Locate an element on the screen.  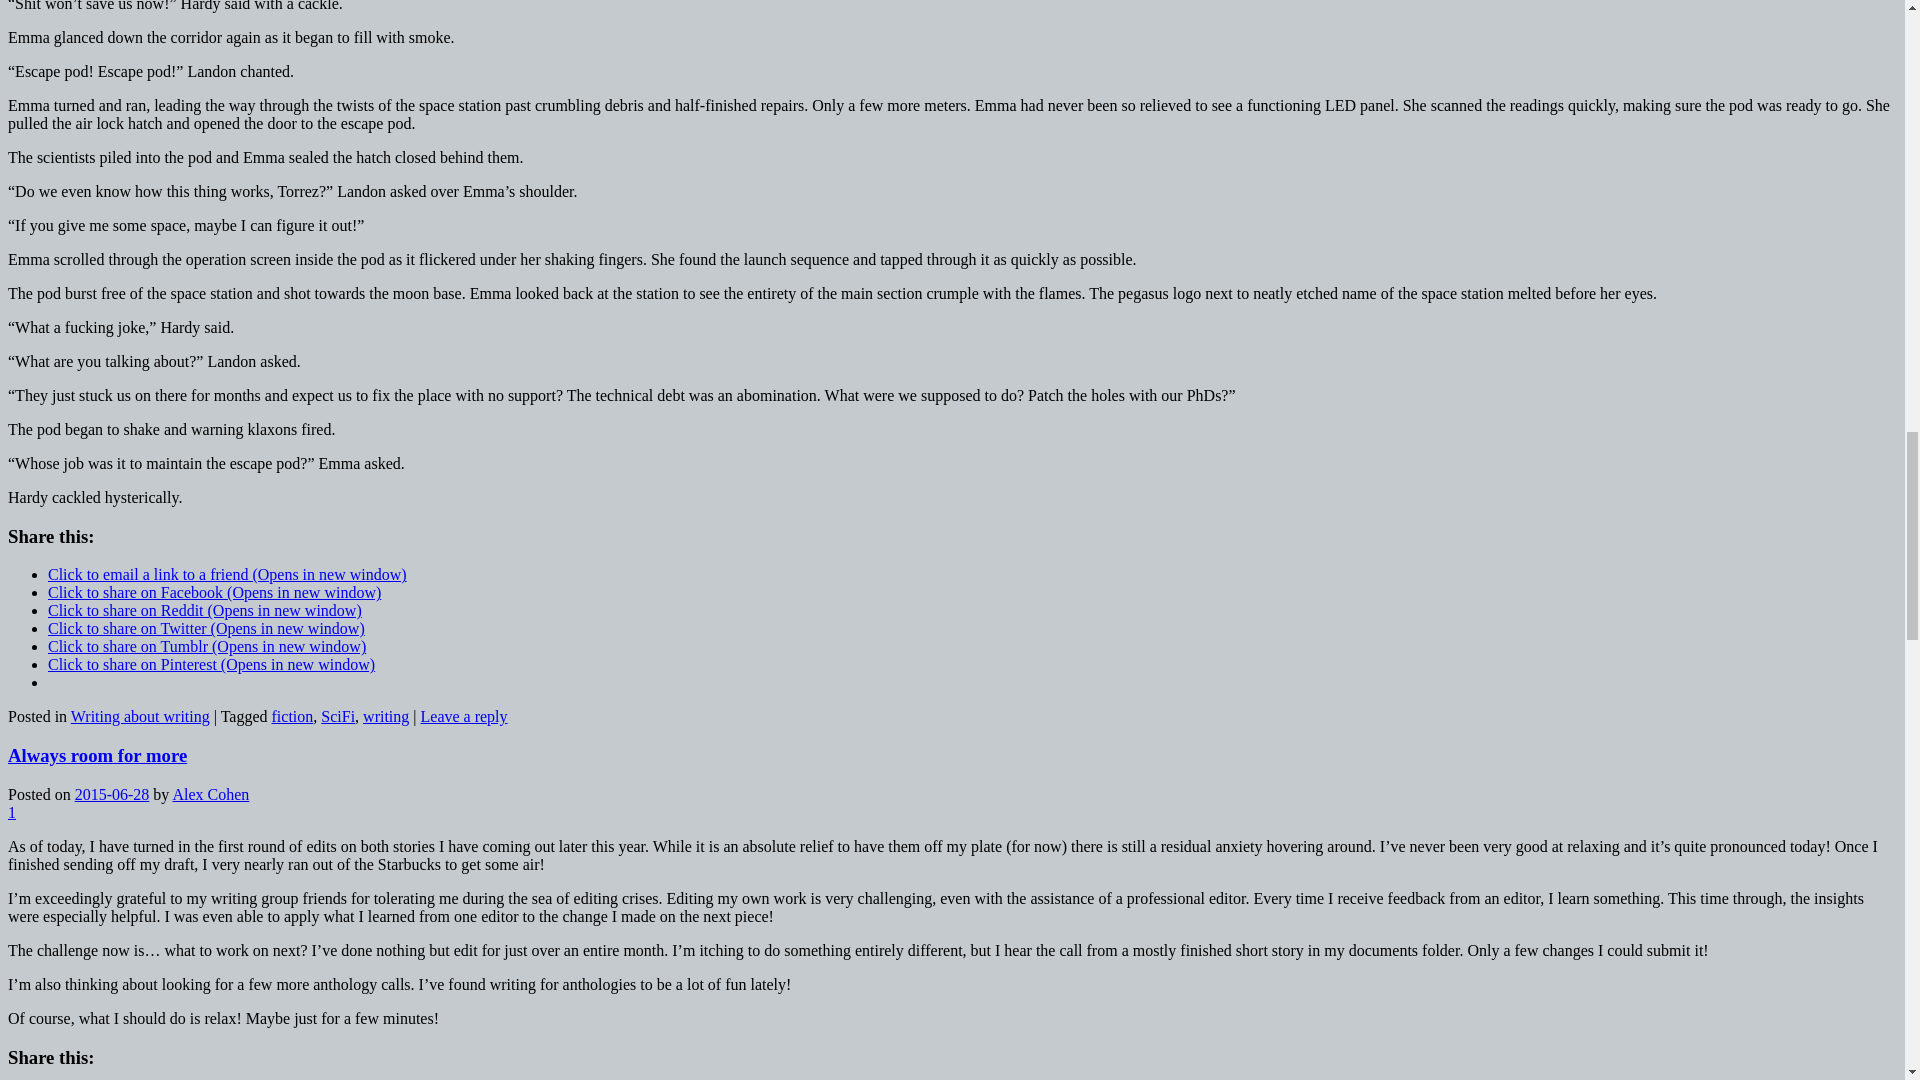
Click to share on Tumblr is located at coordinates (207, 646).